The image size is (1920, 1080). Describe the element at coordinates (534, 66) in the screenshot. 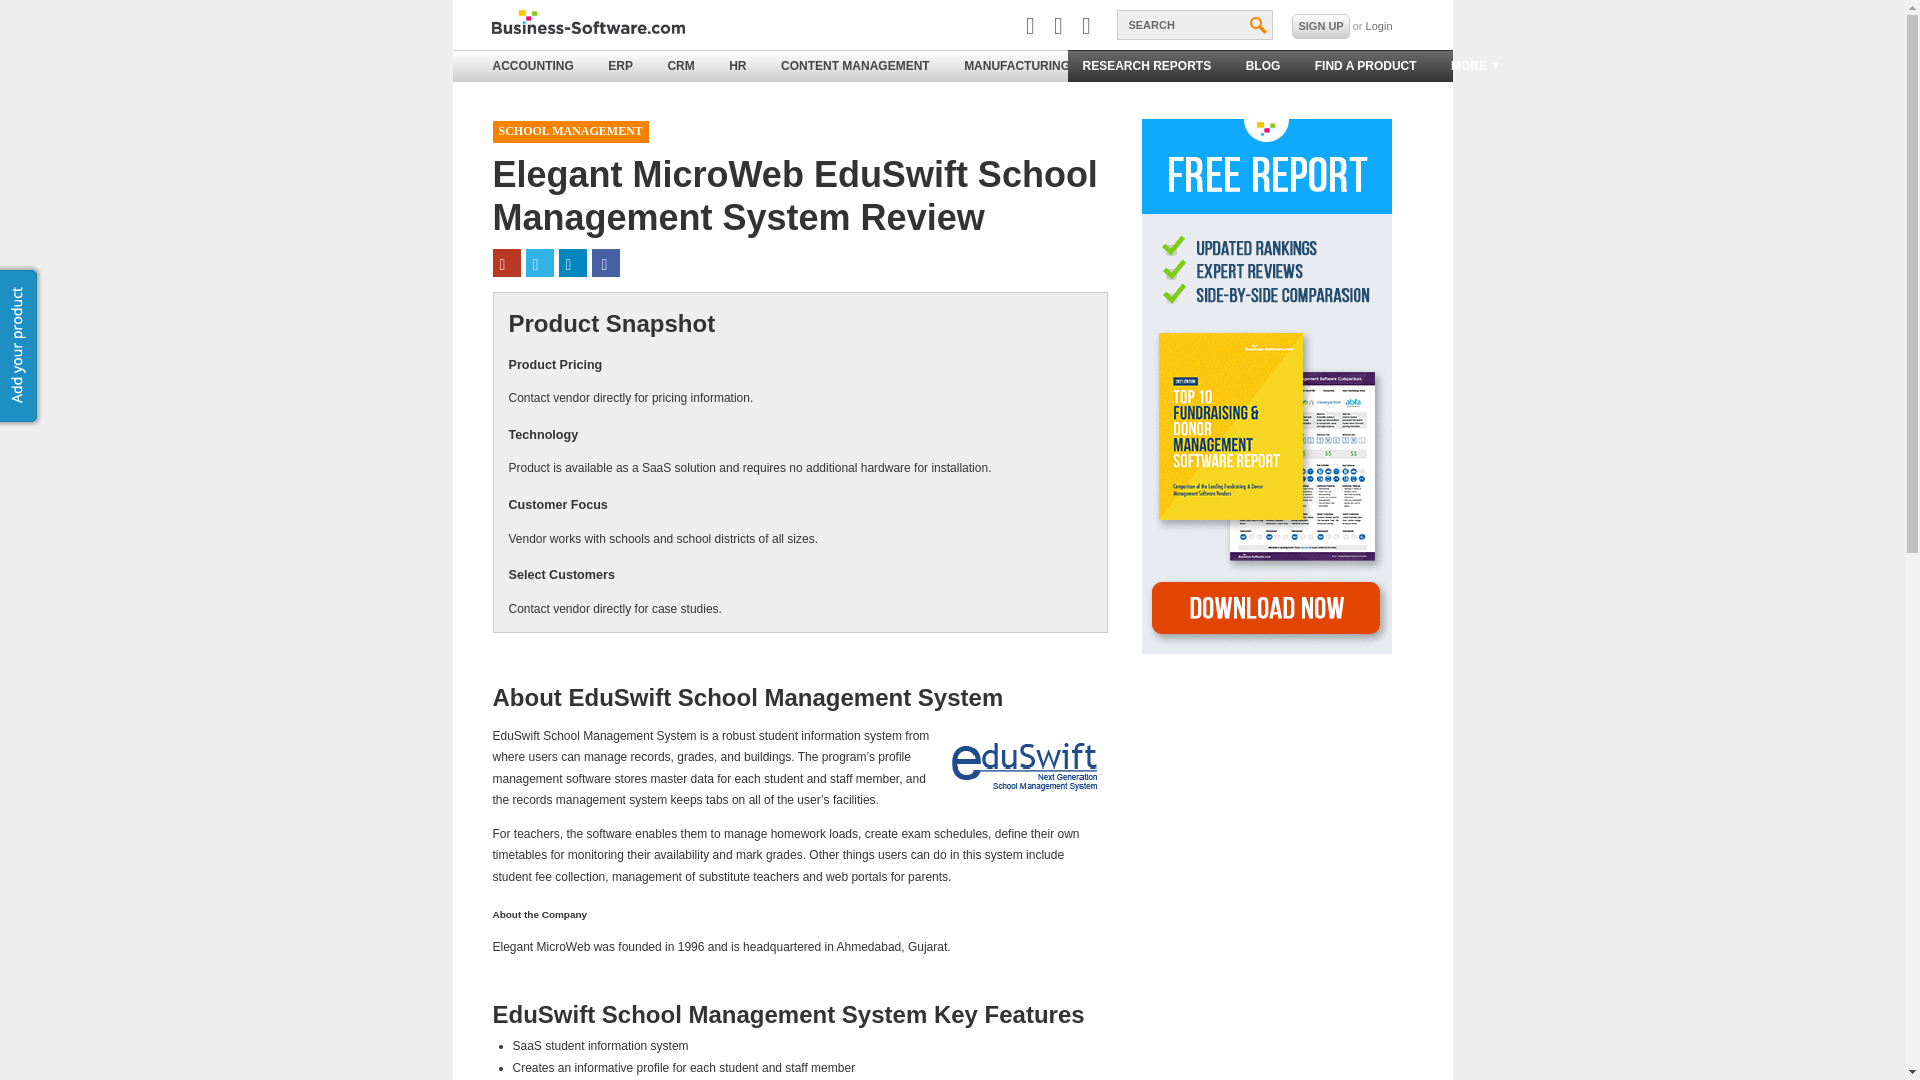

I see `ACCOUNTING` at that location.